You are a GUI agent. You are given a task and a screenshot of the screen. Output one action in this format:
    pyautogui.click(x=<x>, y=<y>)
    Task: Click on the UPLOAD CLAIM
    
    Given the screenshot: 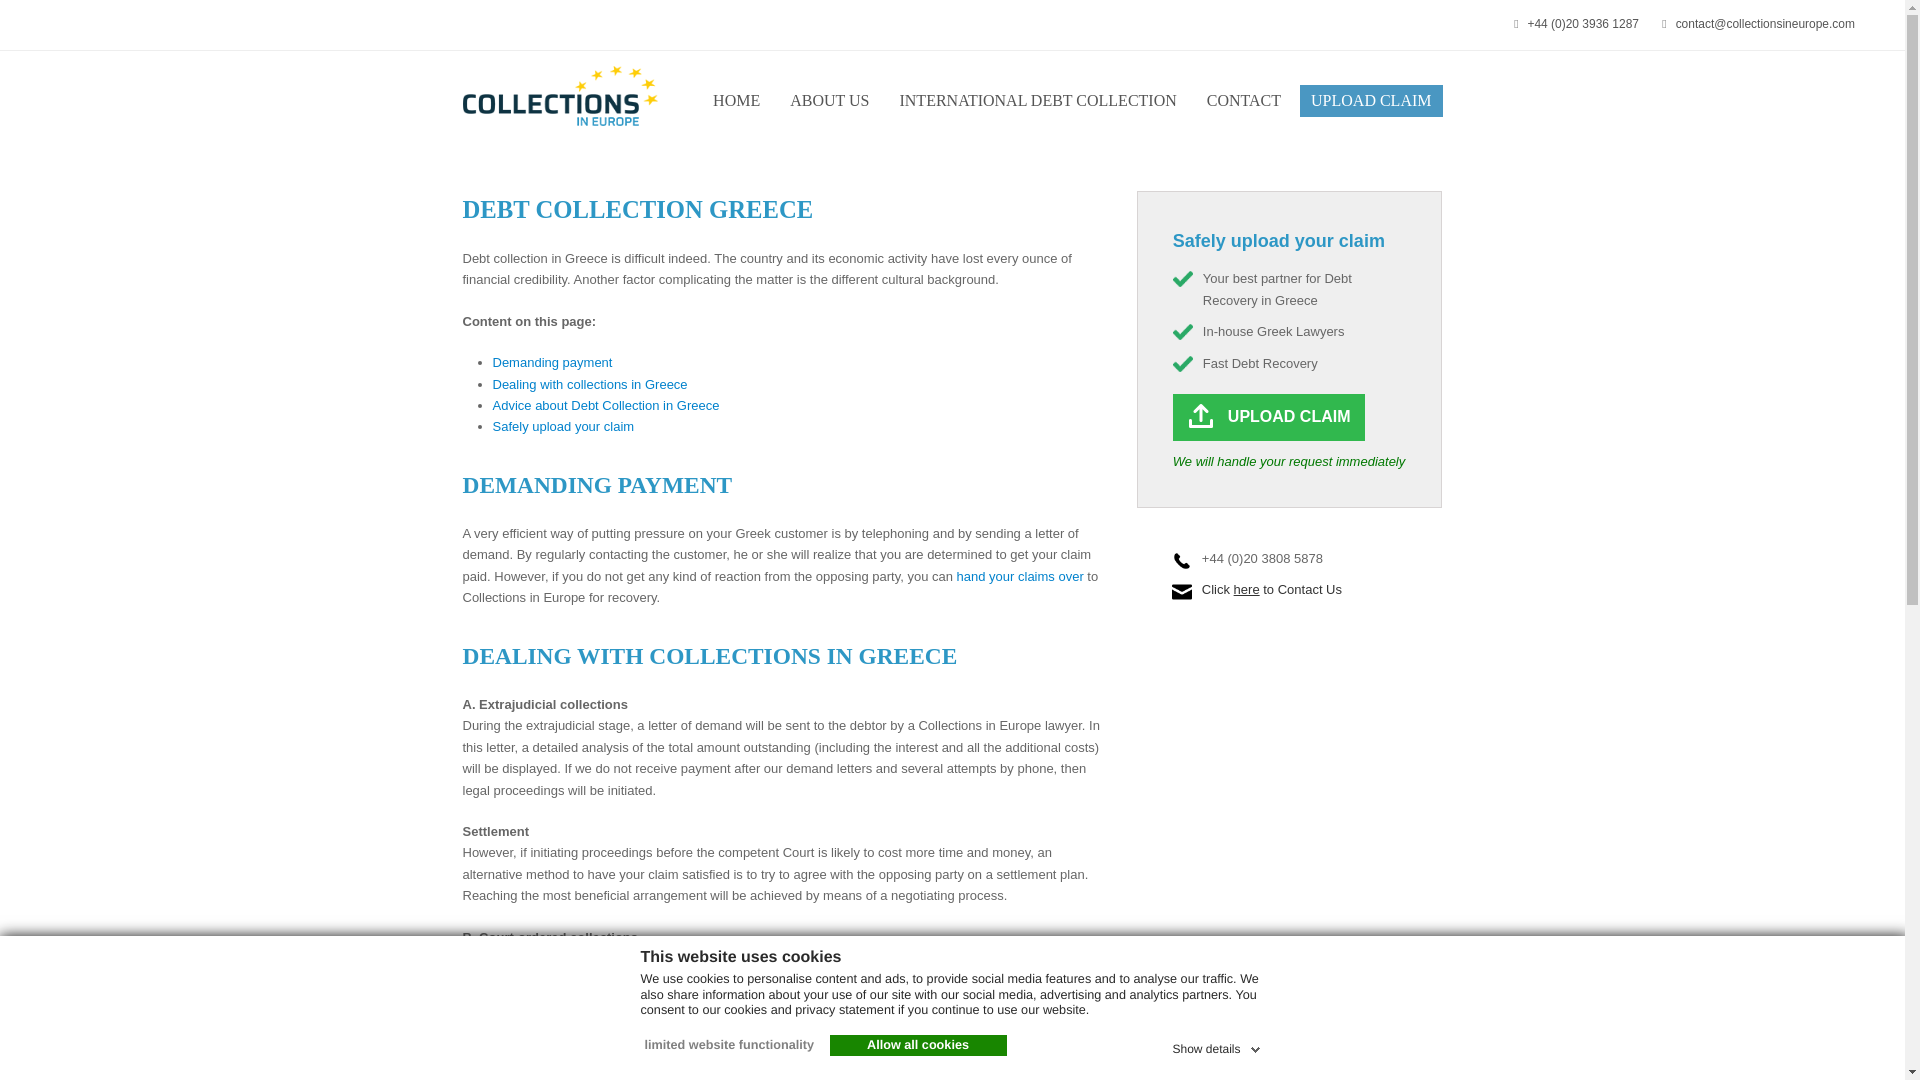 What is the action you would take?
    pyautogui.click(x=1370, y=100)
    